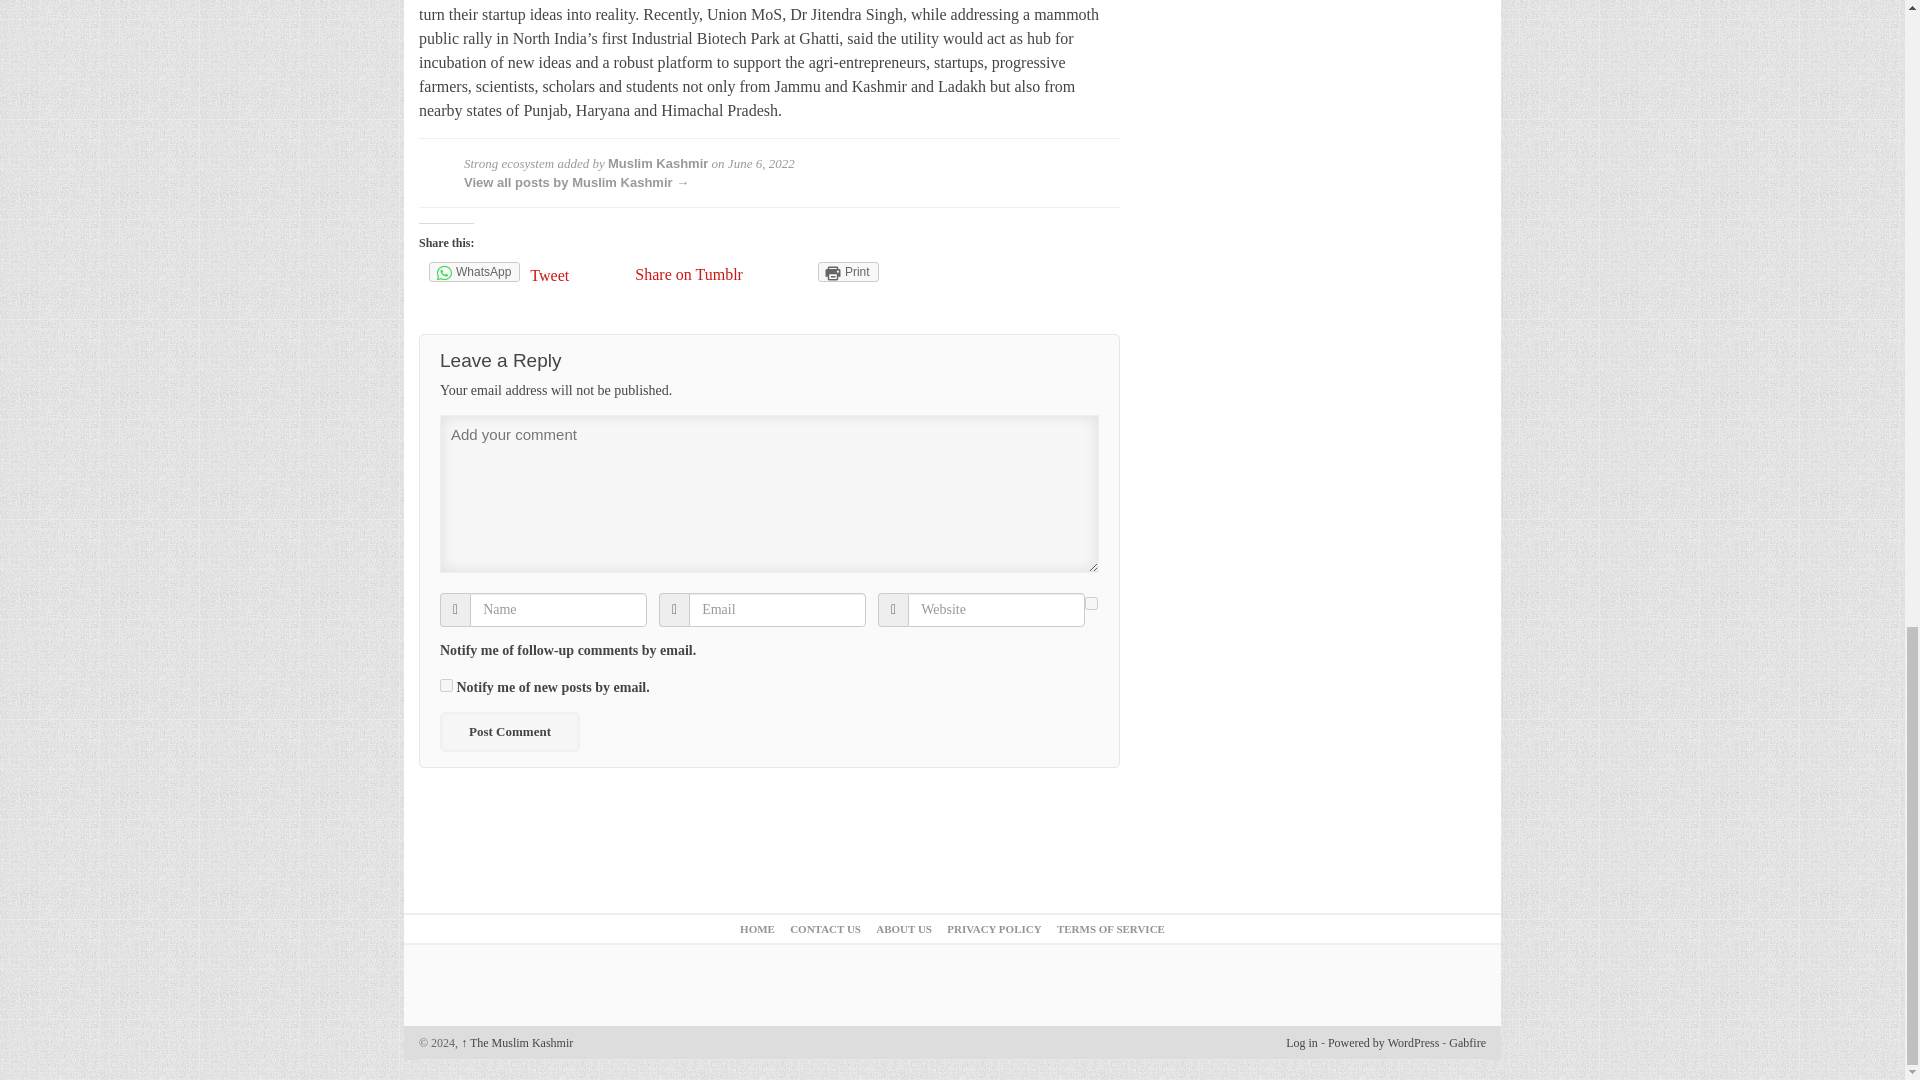 Image resolution: width=1920 pixels, height=1080 pixels. I want to click on subscribe, so click(1091, 604).